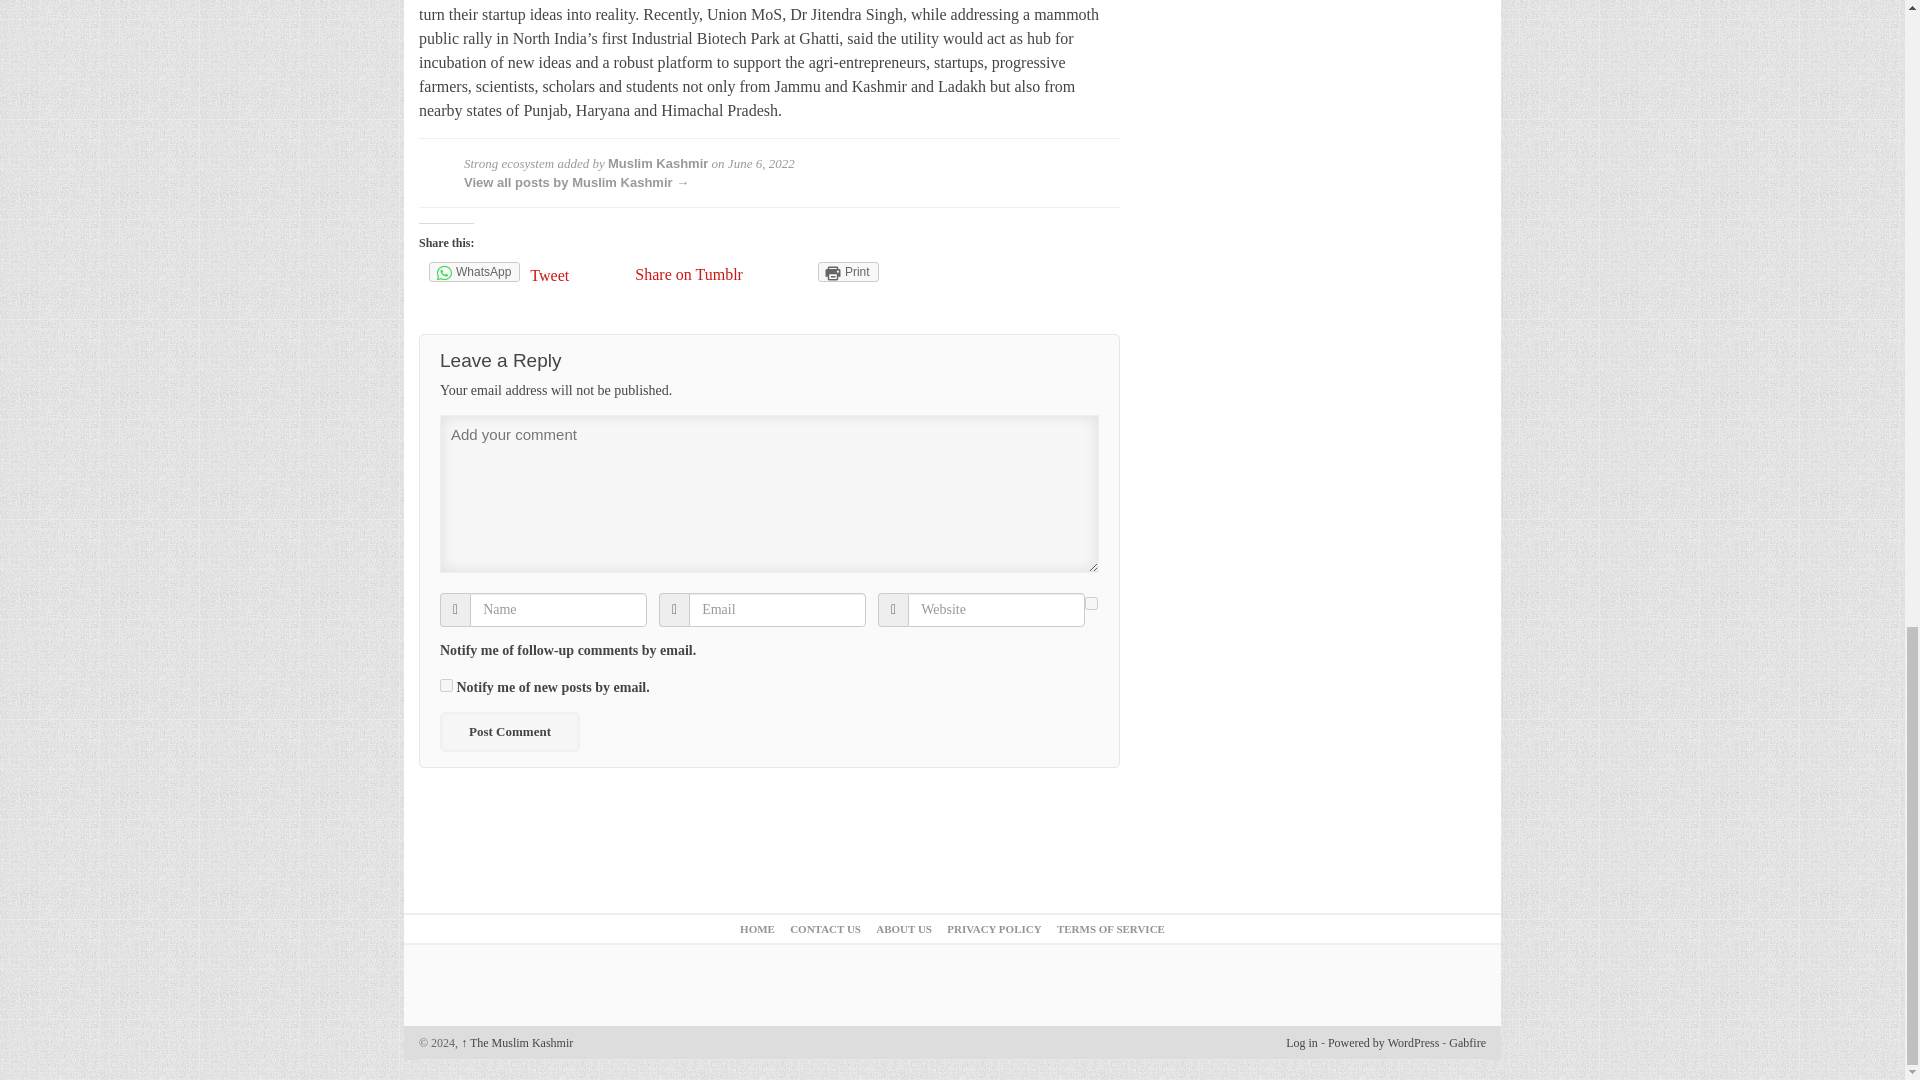 Image resolution: width=1920 pixels, height=1080 pixels. I want to click on subscribe, so click(1091, 604).